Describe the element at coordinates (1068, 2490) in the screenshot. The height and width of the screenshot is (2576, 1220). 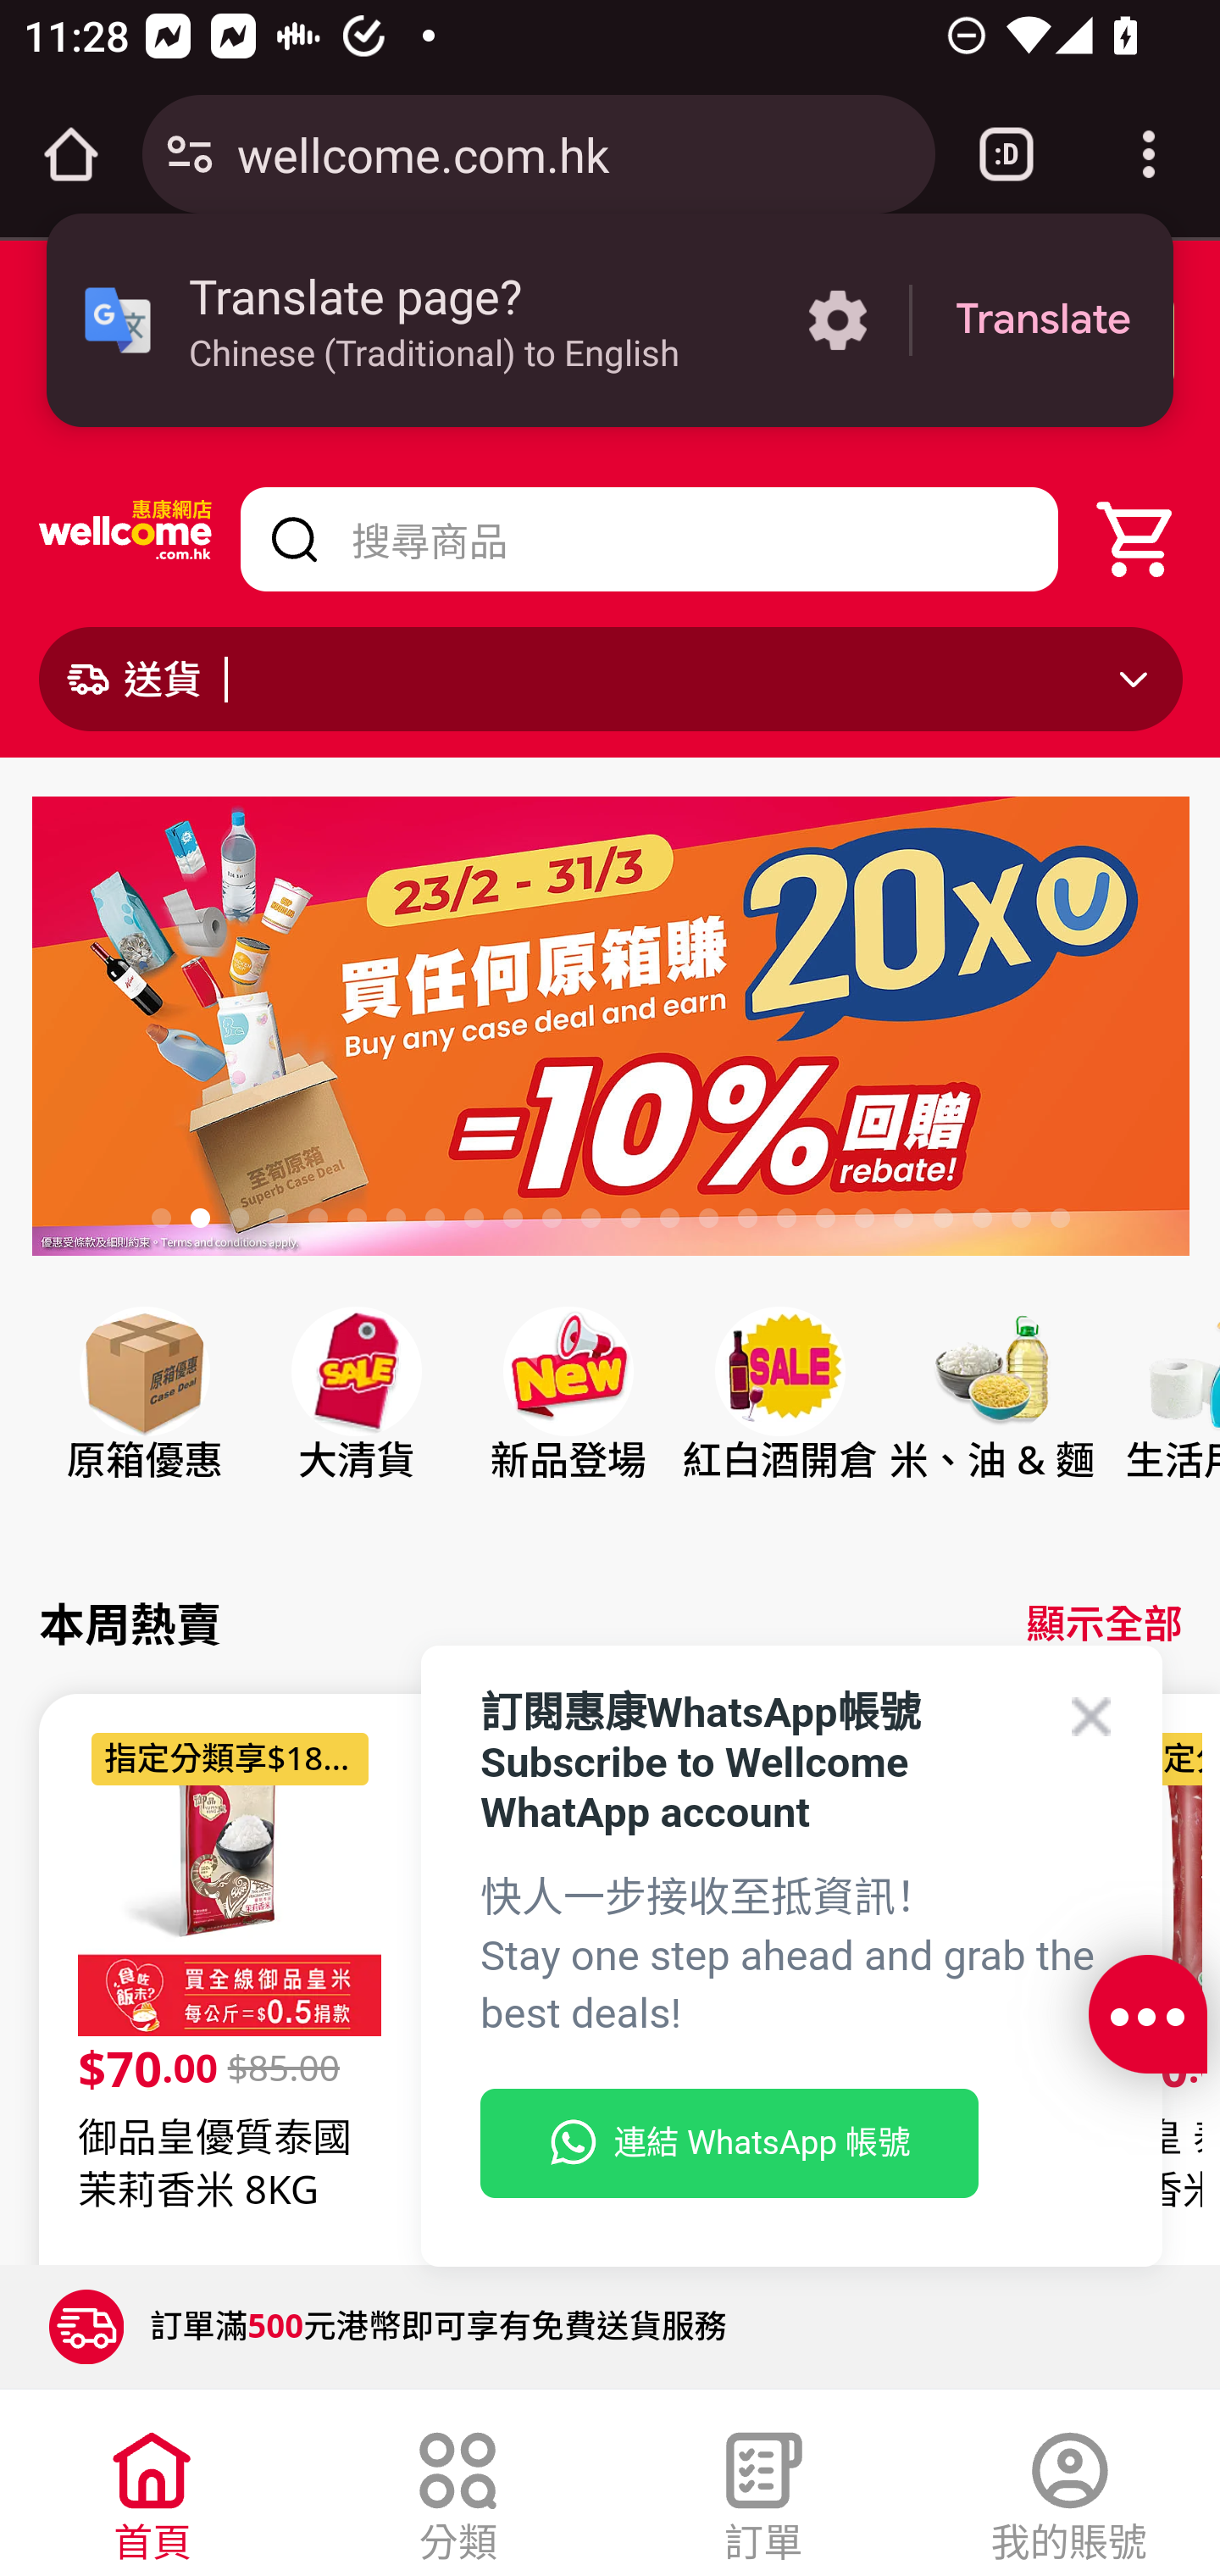
I see `我的賬號` at that location.